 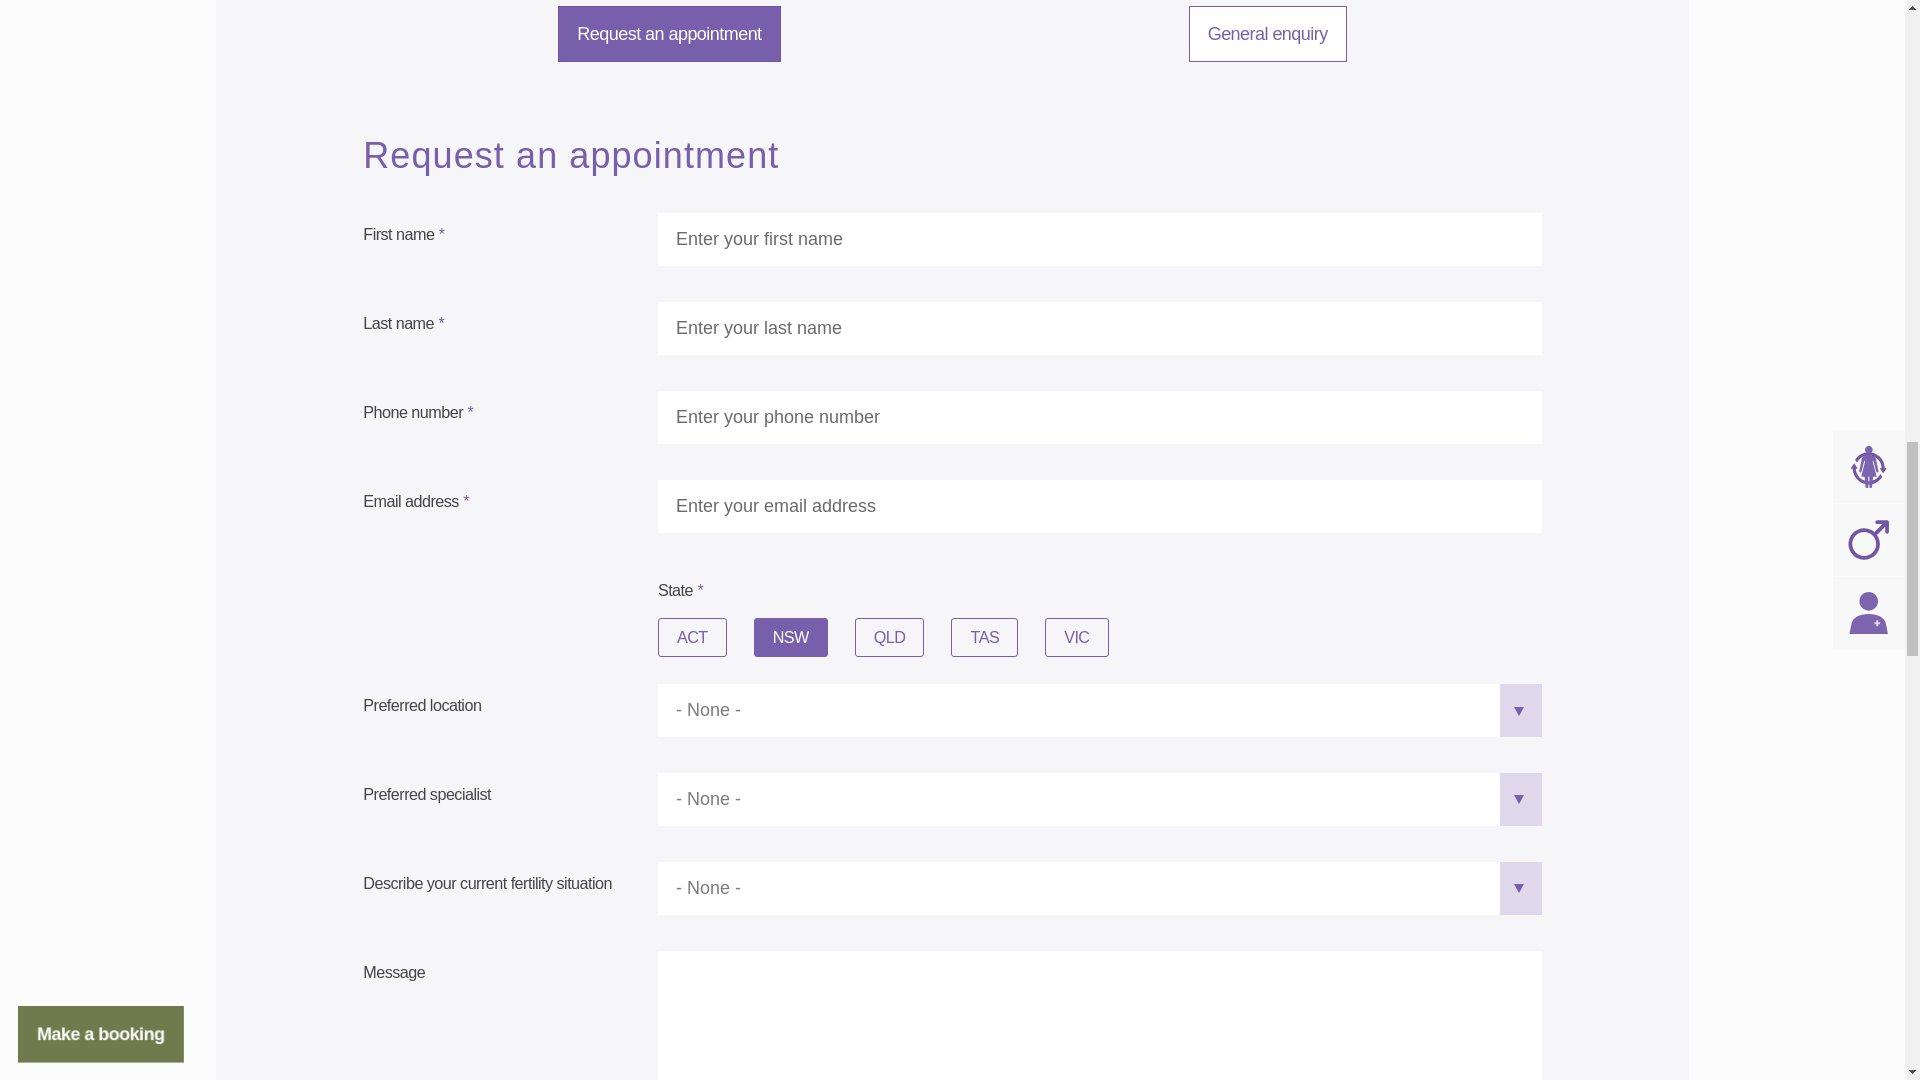 What do you see at coordinates (768, 638) in the screenshot?
I see `139` at bounding box center [768, 638].